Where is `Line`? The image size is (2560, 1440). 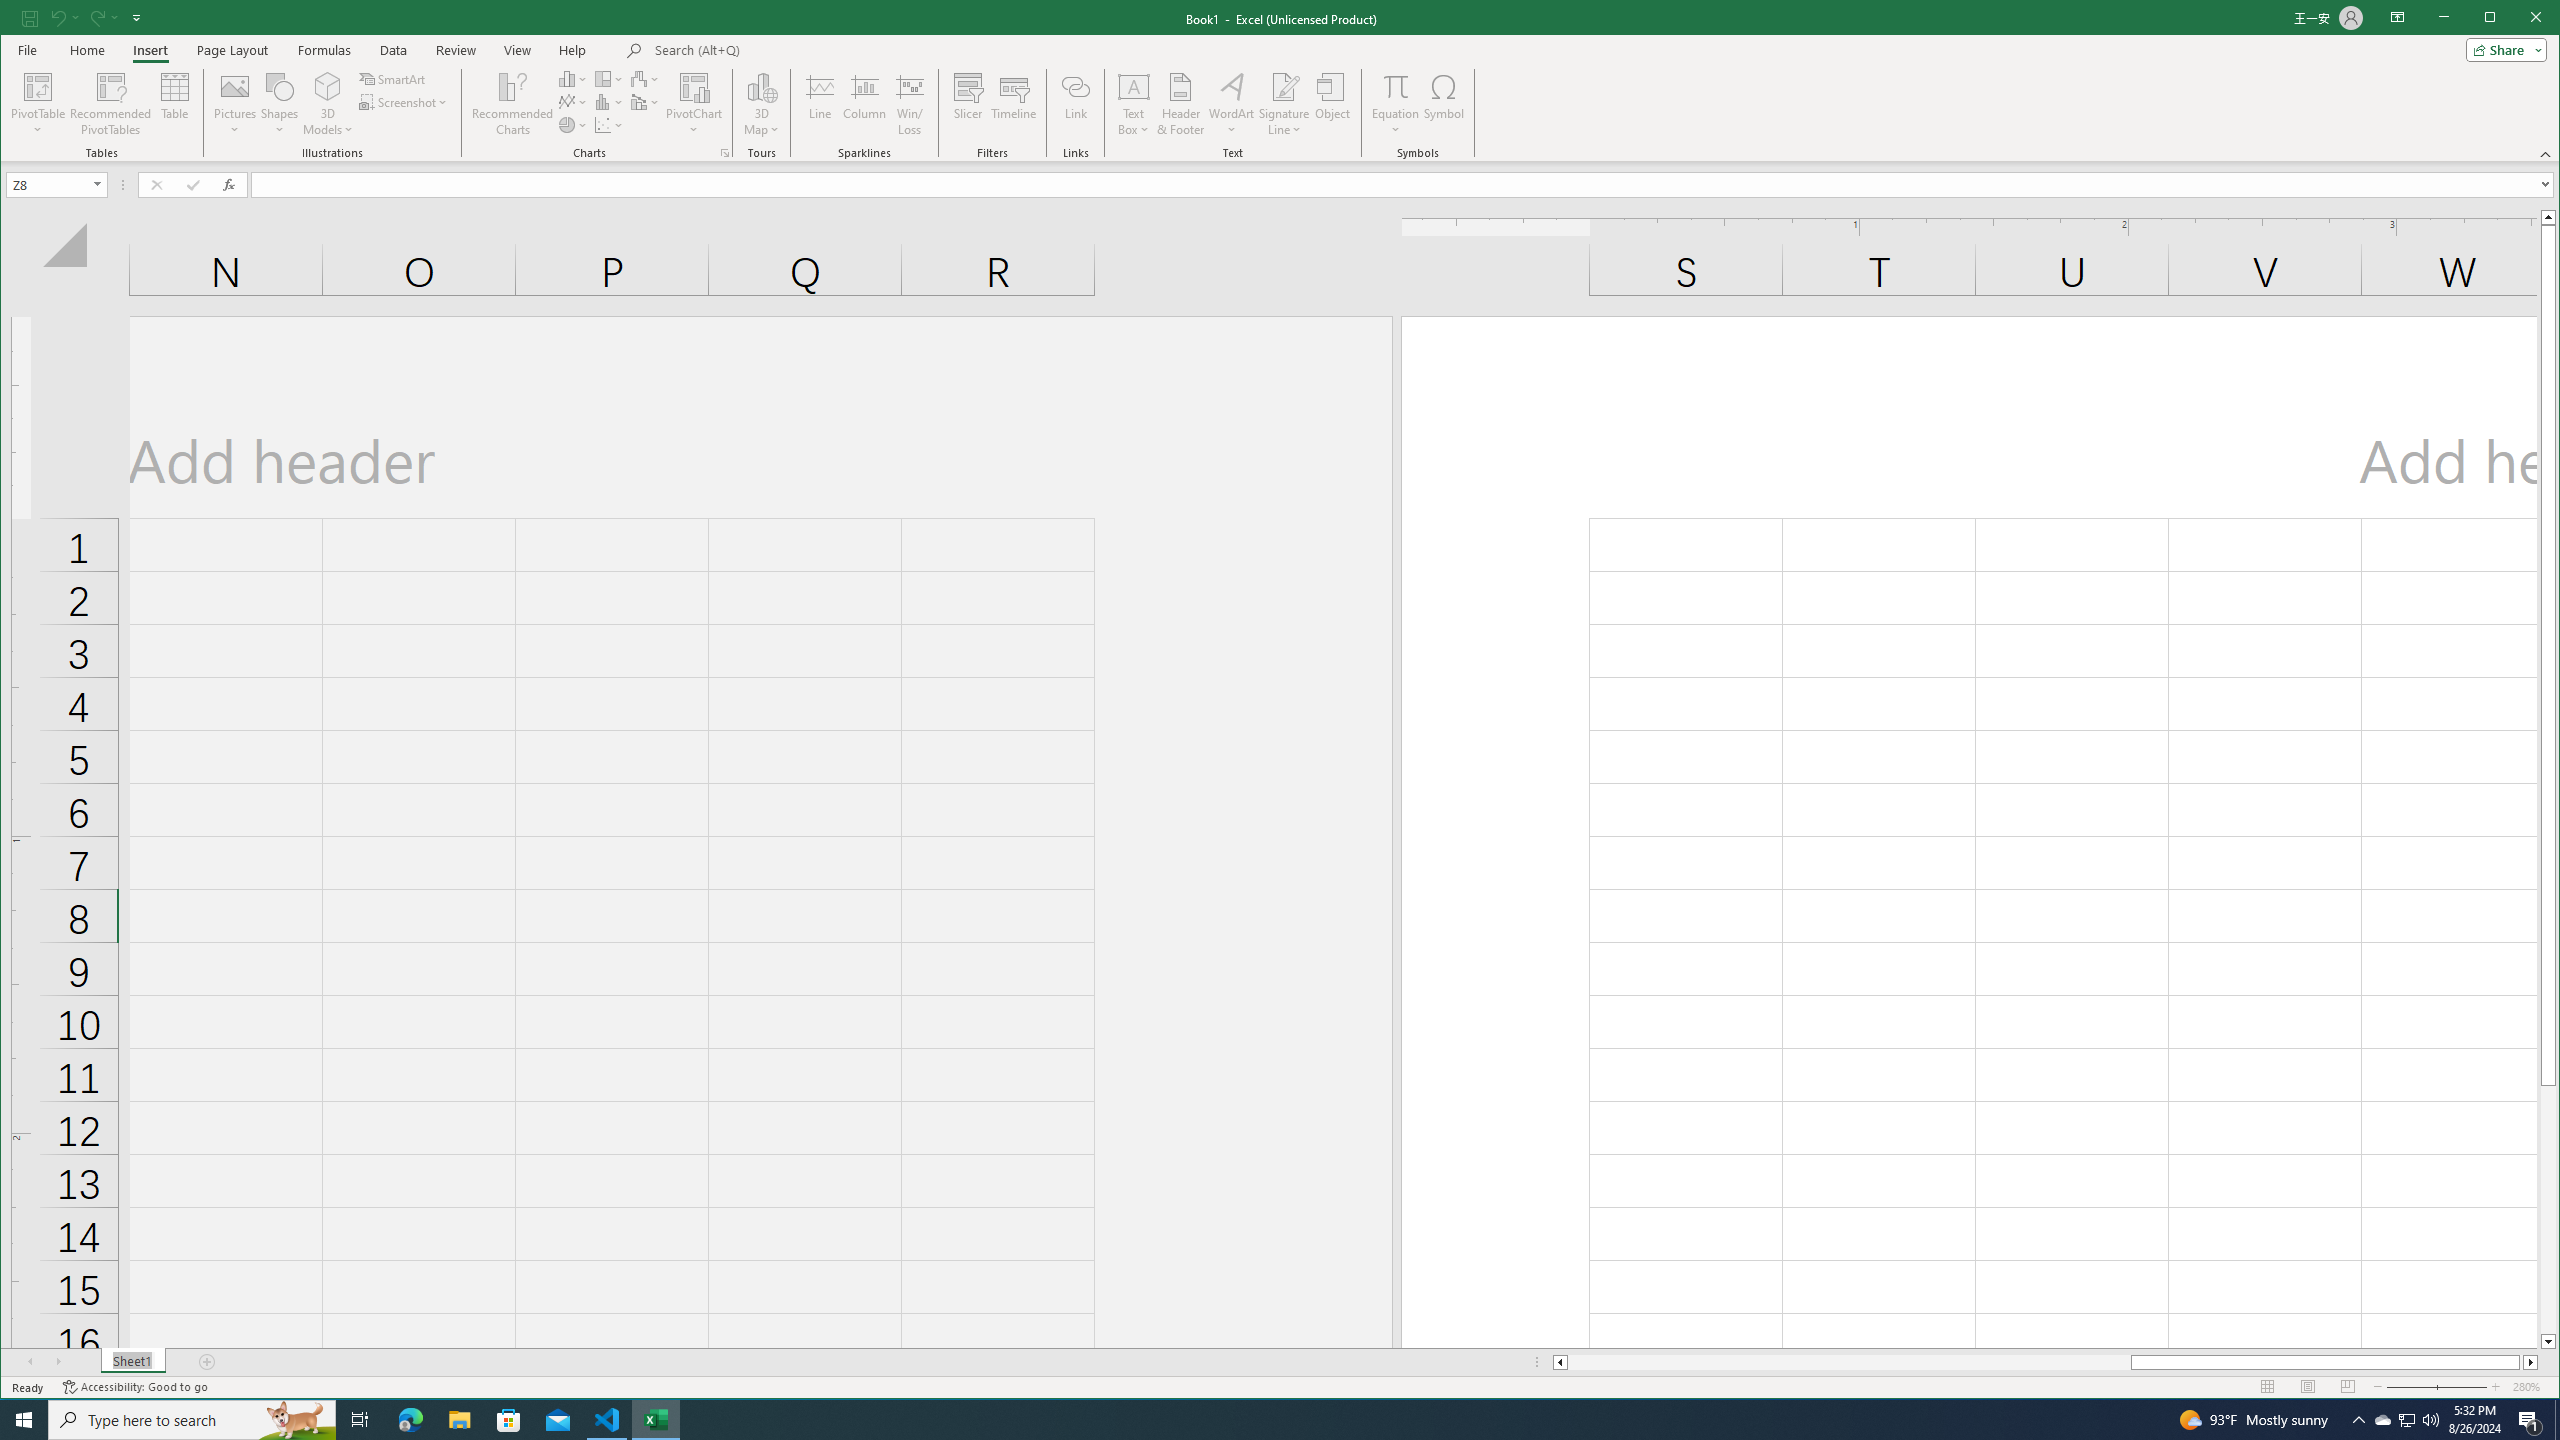 Line is located at coordinates (820, 104).